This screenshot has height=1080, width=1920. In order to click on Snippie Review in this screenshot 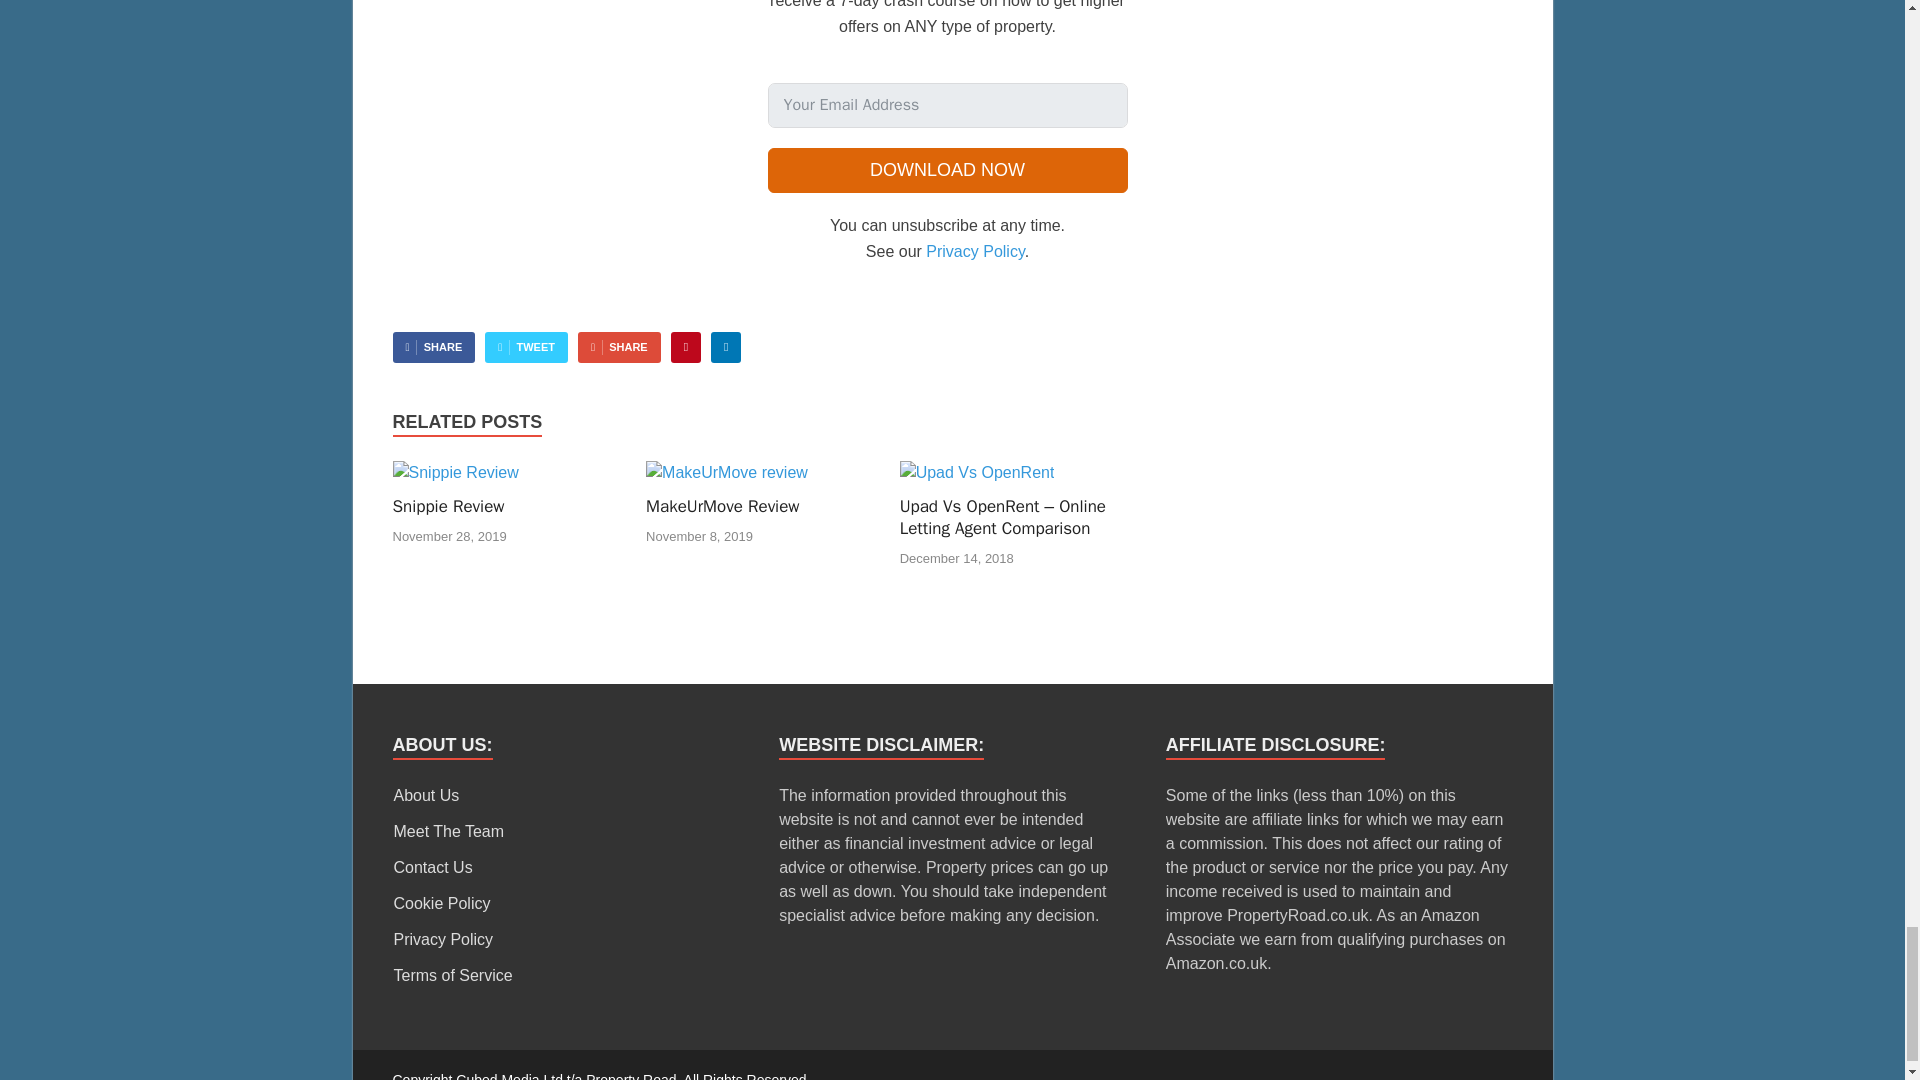, I will do `click(454, 472)`.